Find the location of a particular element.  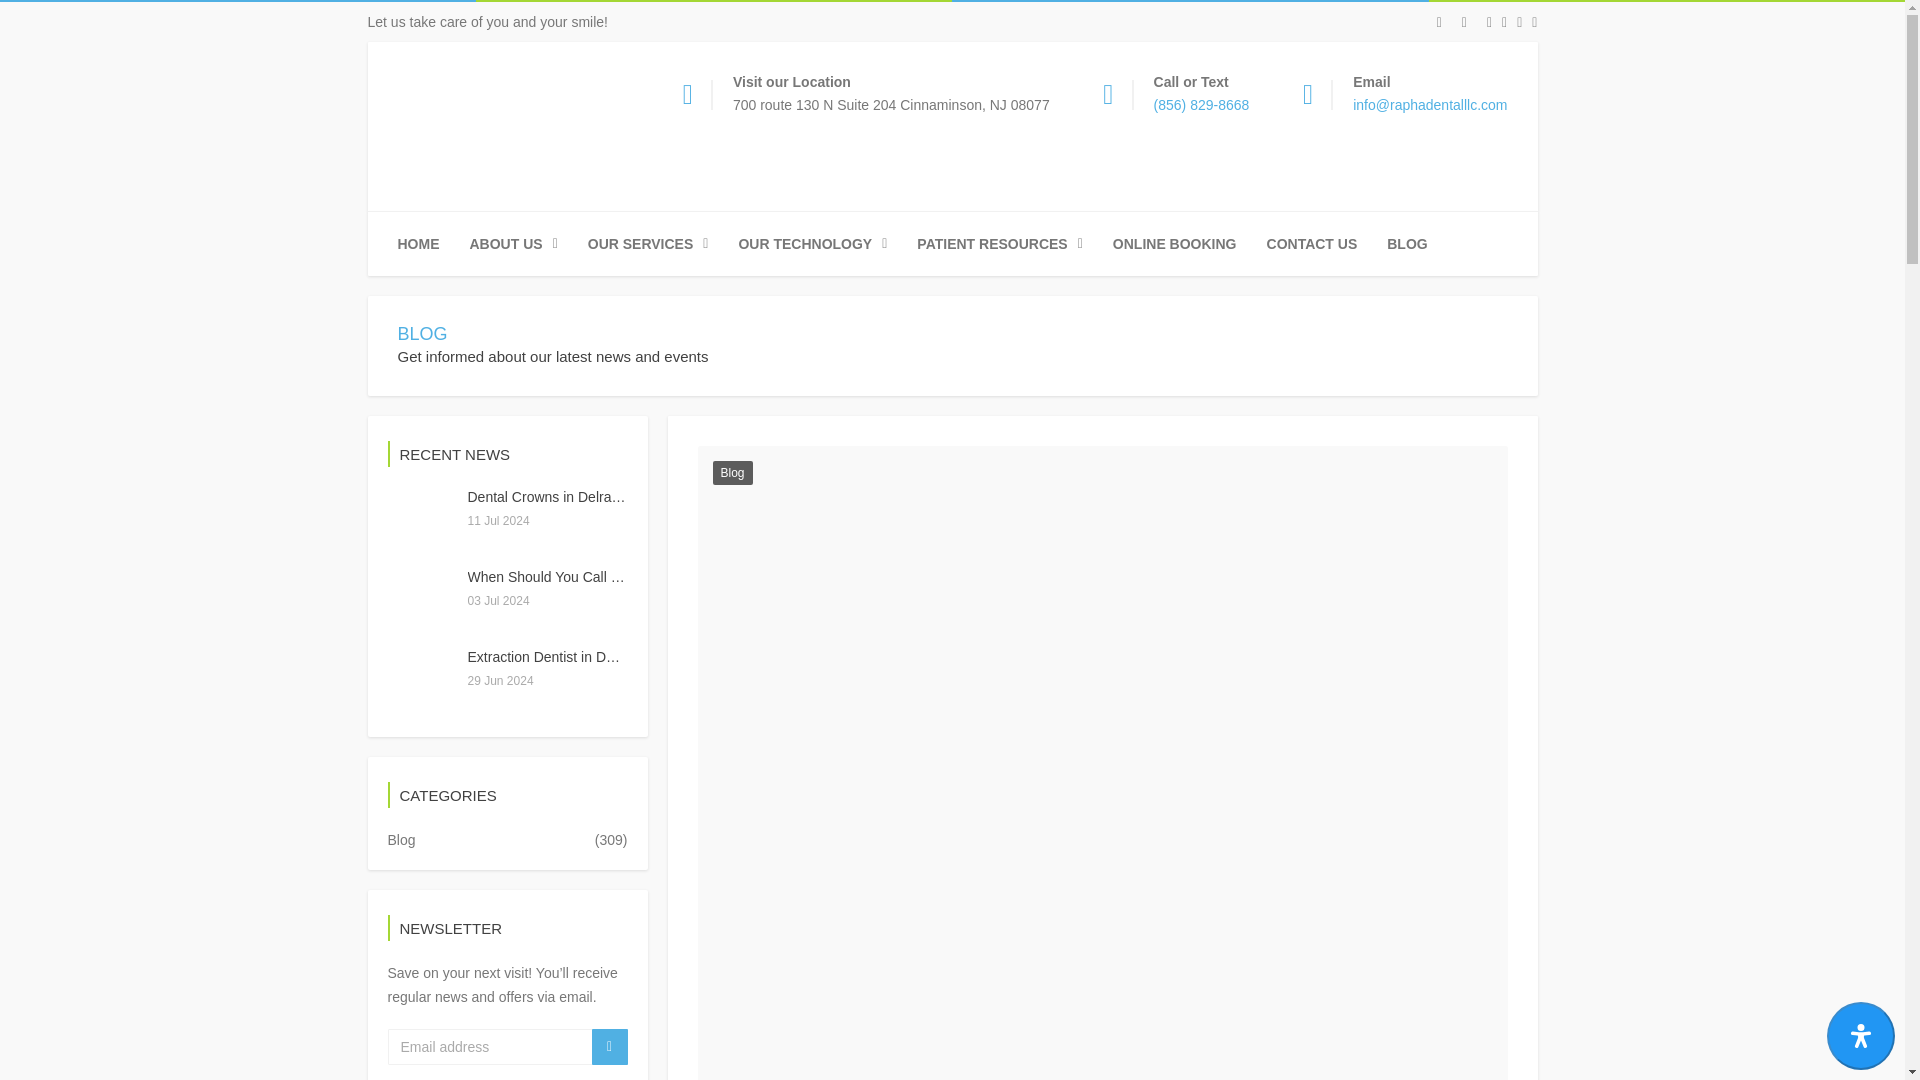

Dental Crowns in Delran NJ? is located at coordinates (558, 497).